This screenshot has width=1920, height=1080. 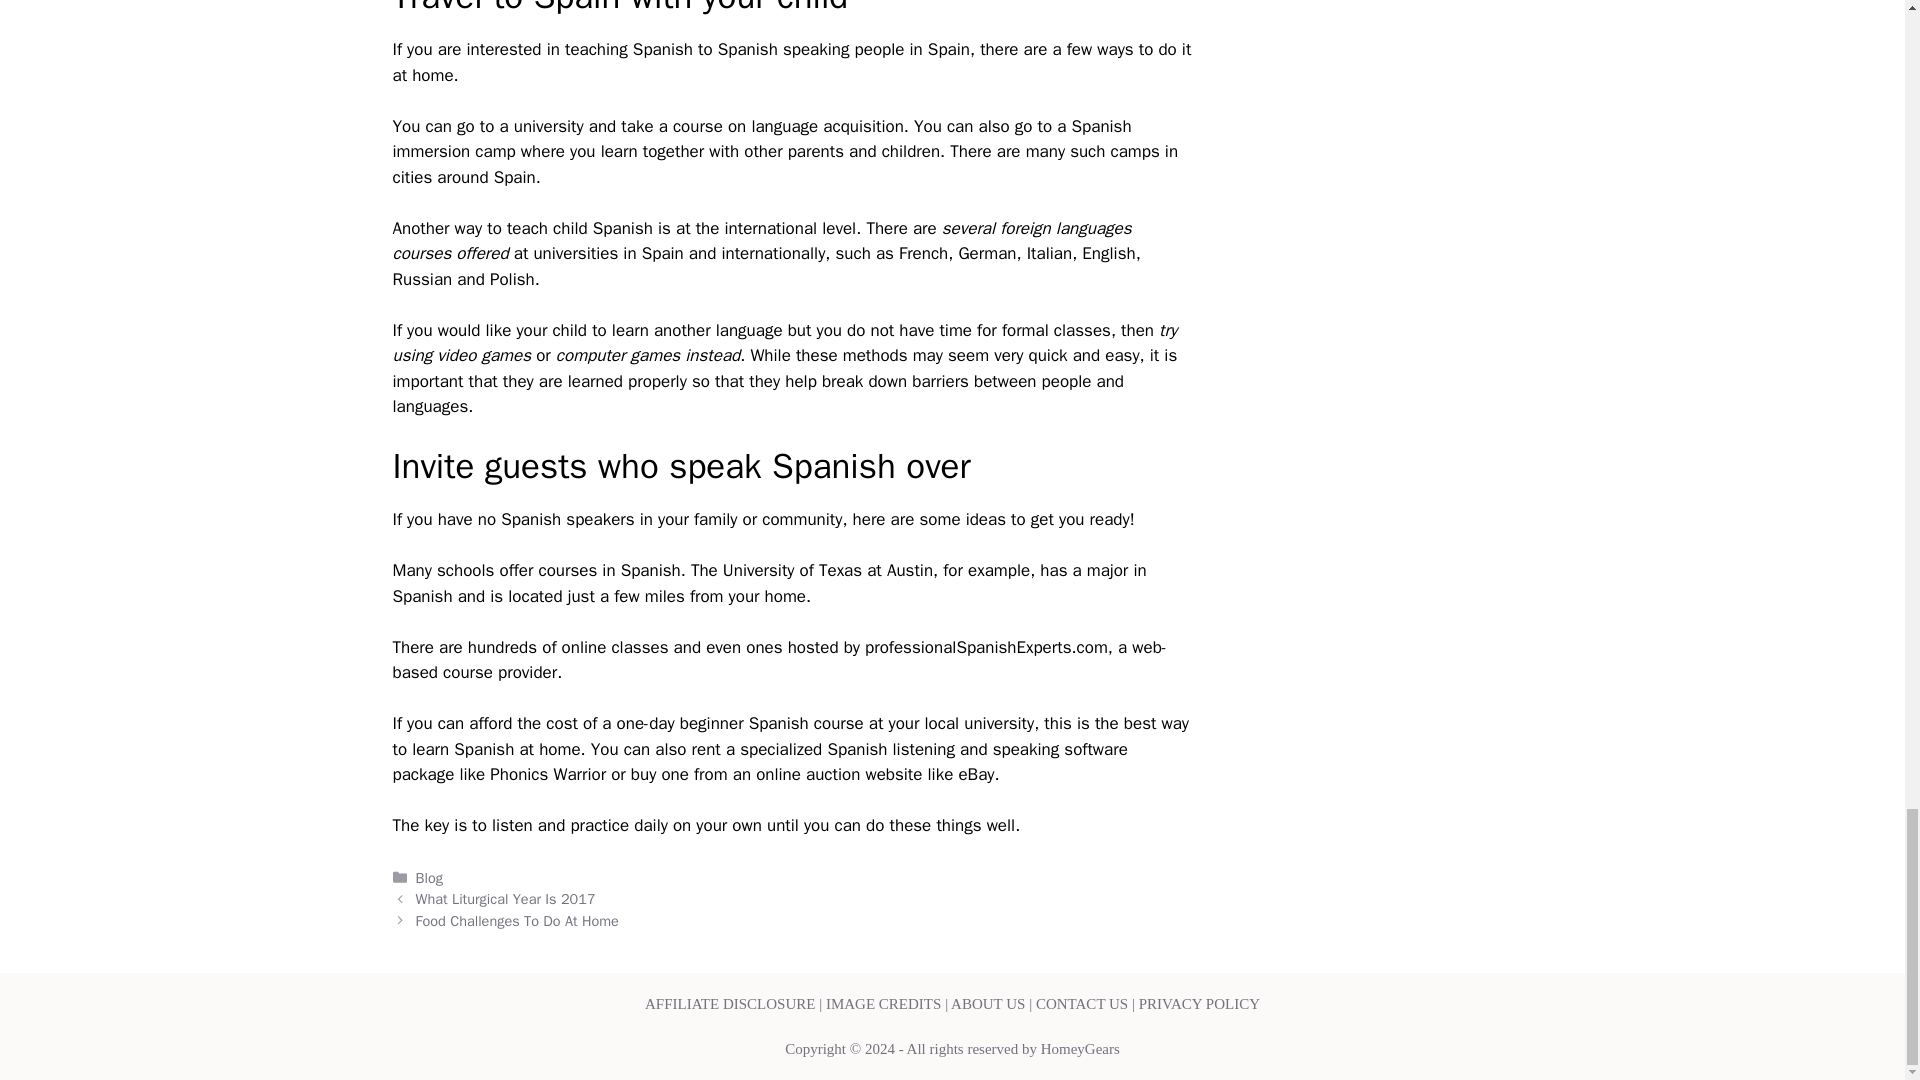 What do you see at coordinates (430, 878) in the screenshot?
I see `Blog` at bounding box center [430, 878].